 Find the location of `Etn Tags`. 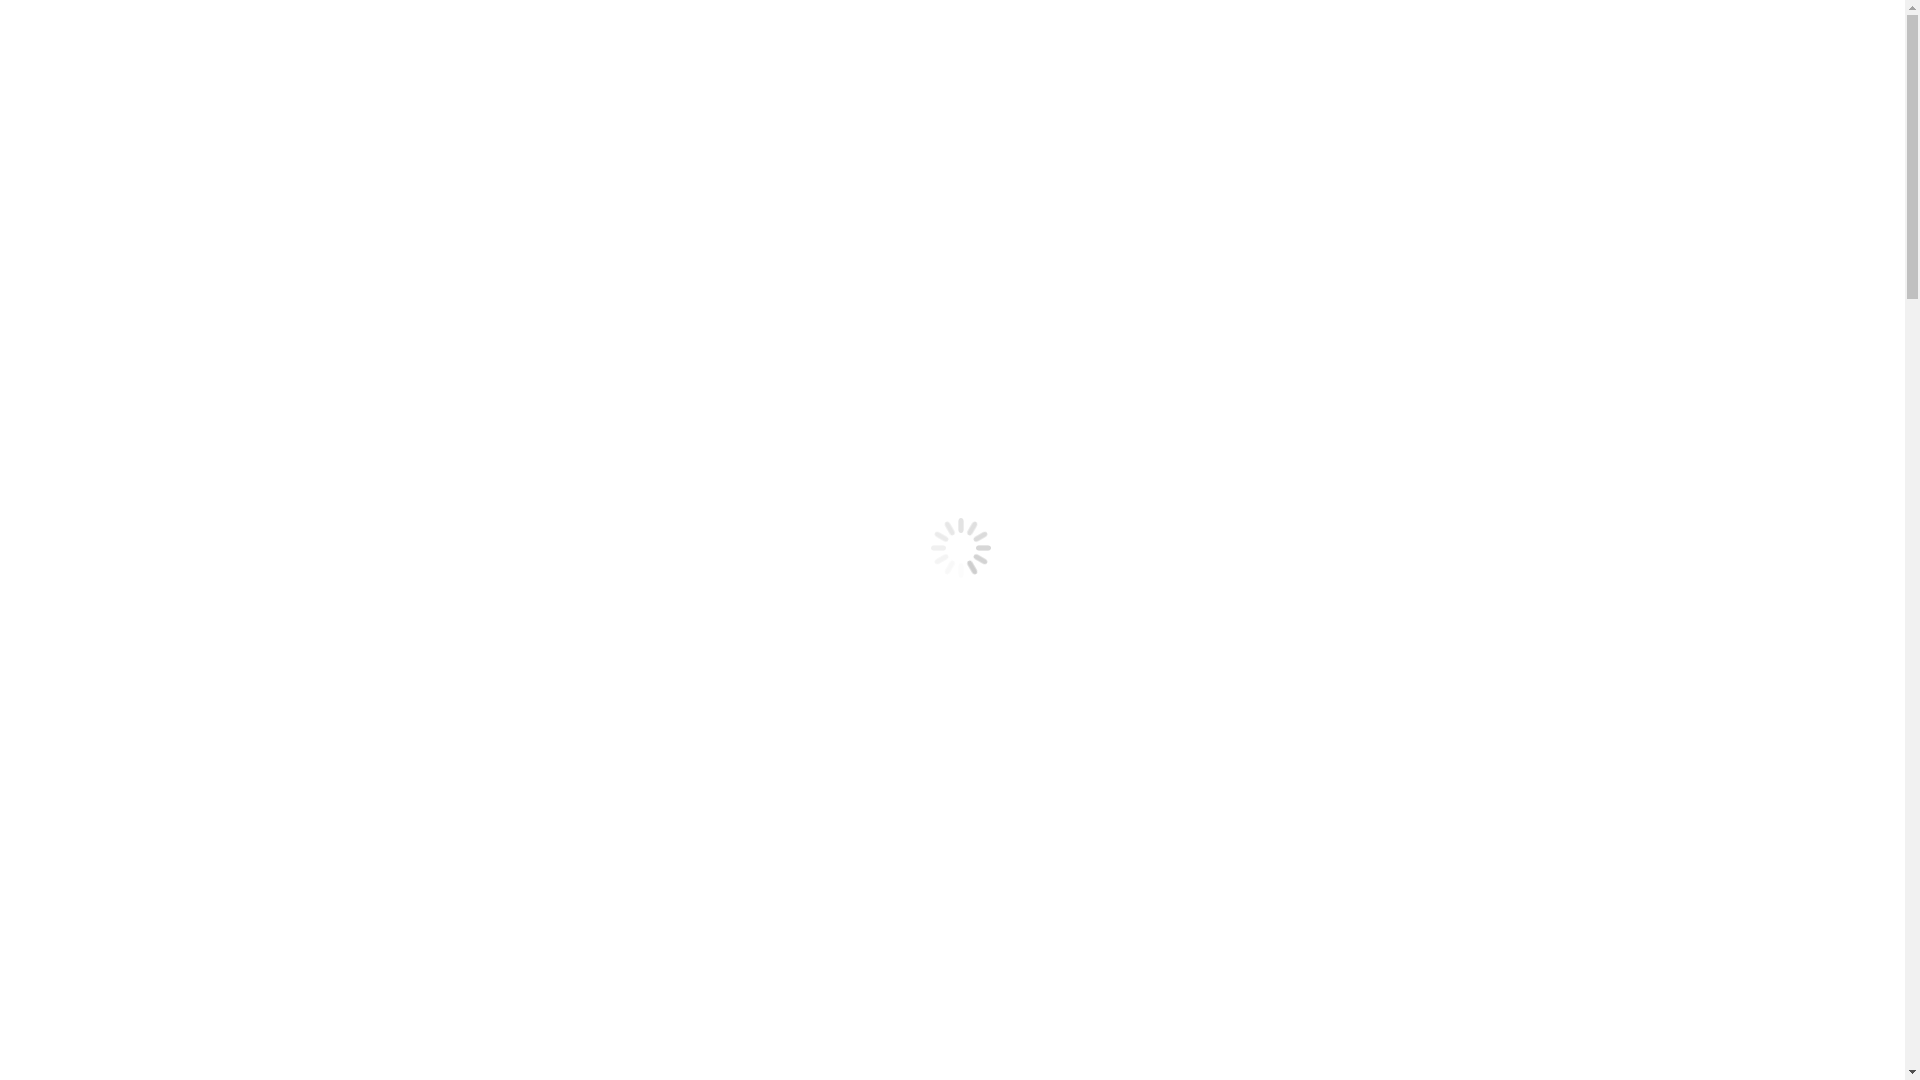

Etn Tags is located at coordinates (76, 666).